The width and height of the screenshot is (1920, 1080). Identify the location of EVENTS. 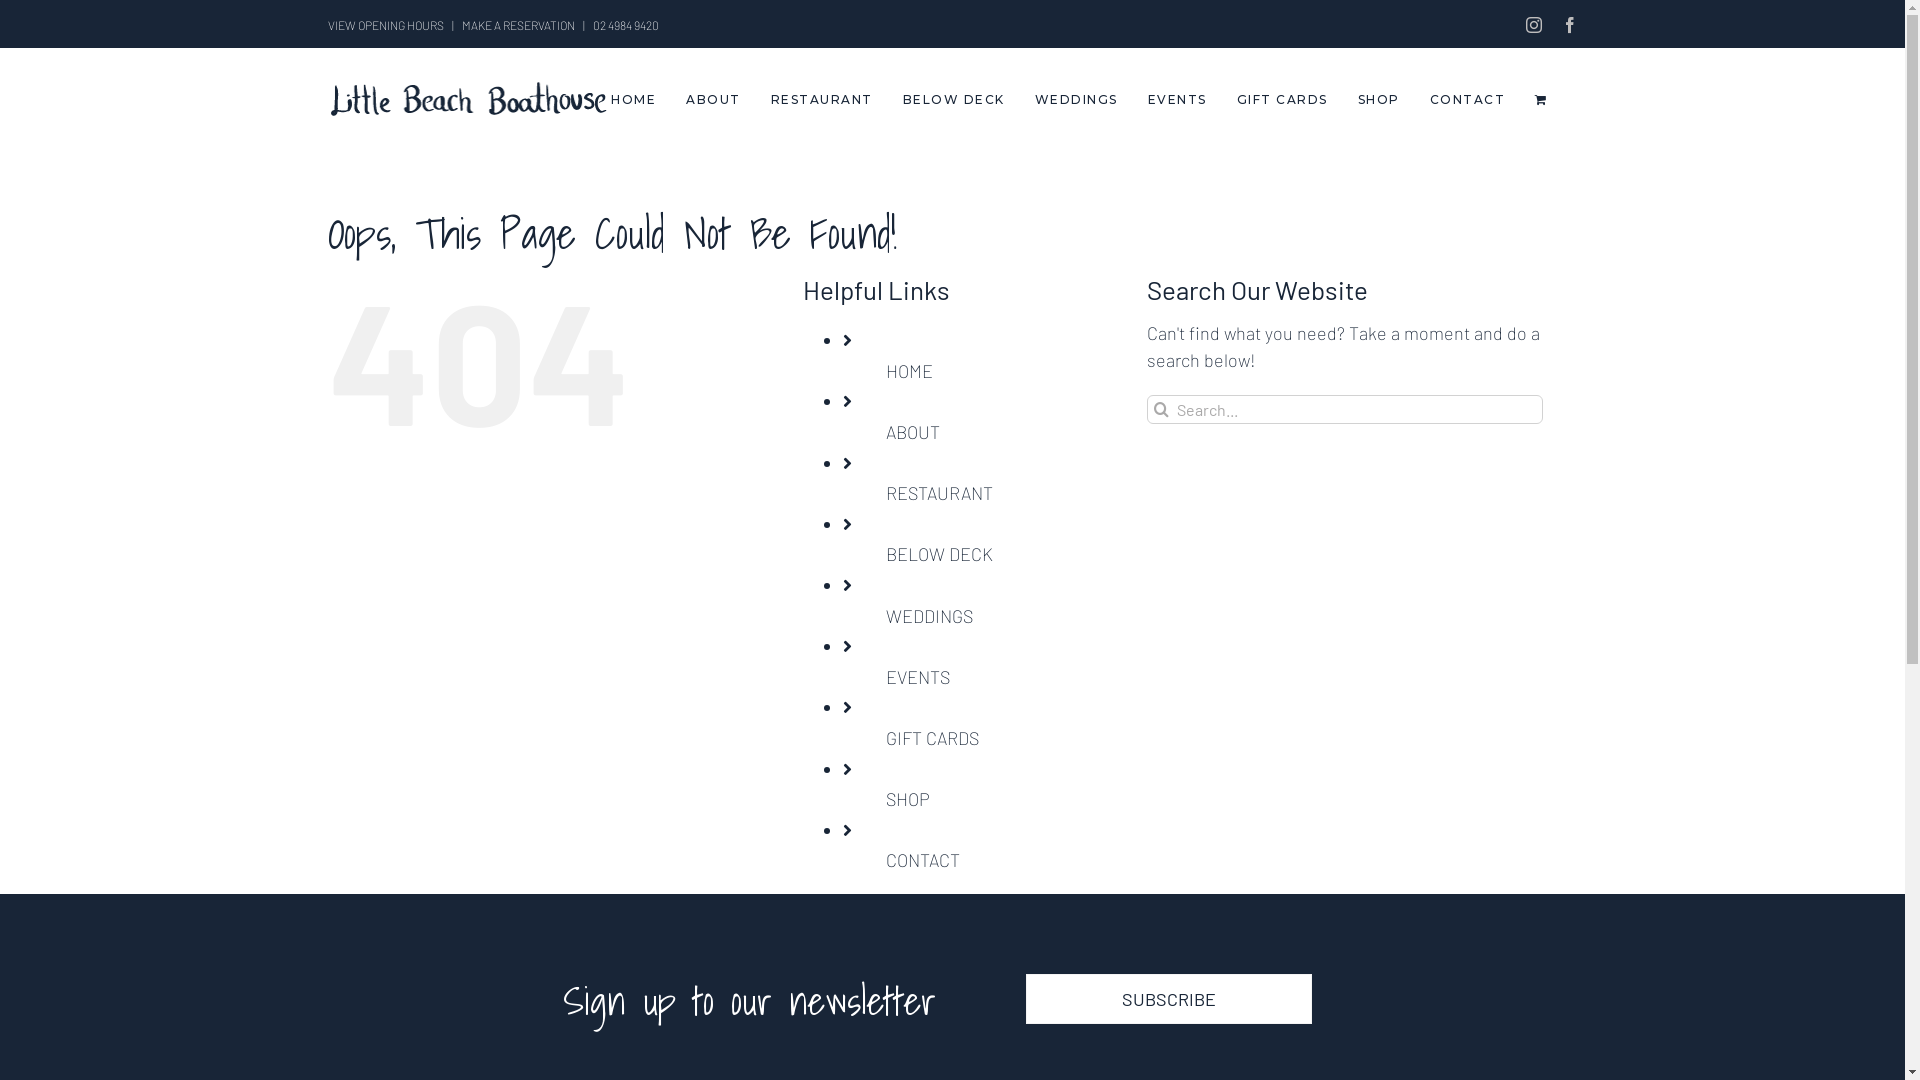
(1178, 100).